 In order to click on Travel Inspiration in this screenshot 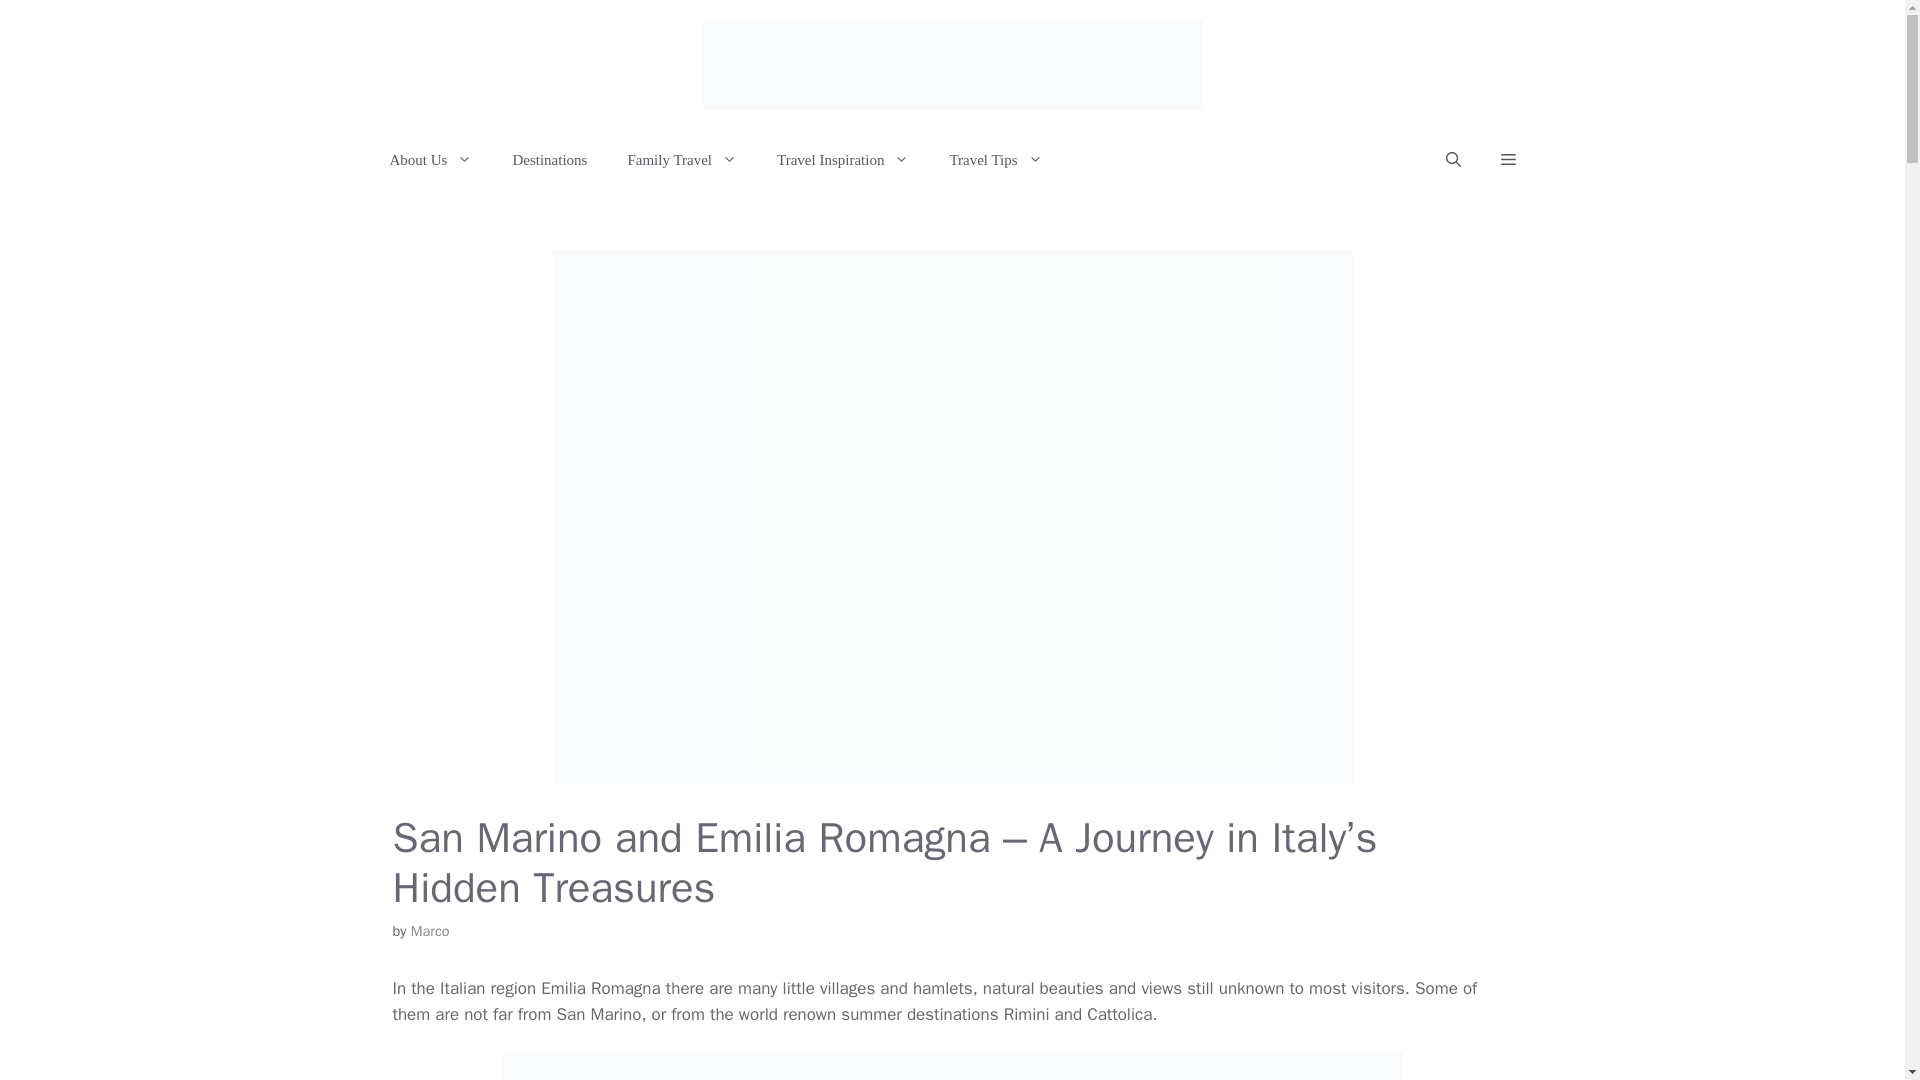, I will do `click(842, 160)`.